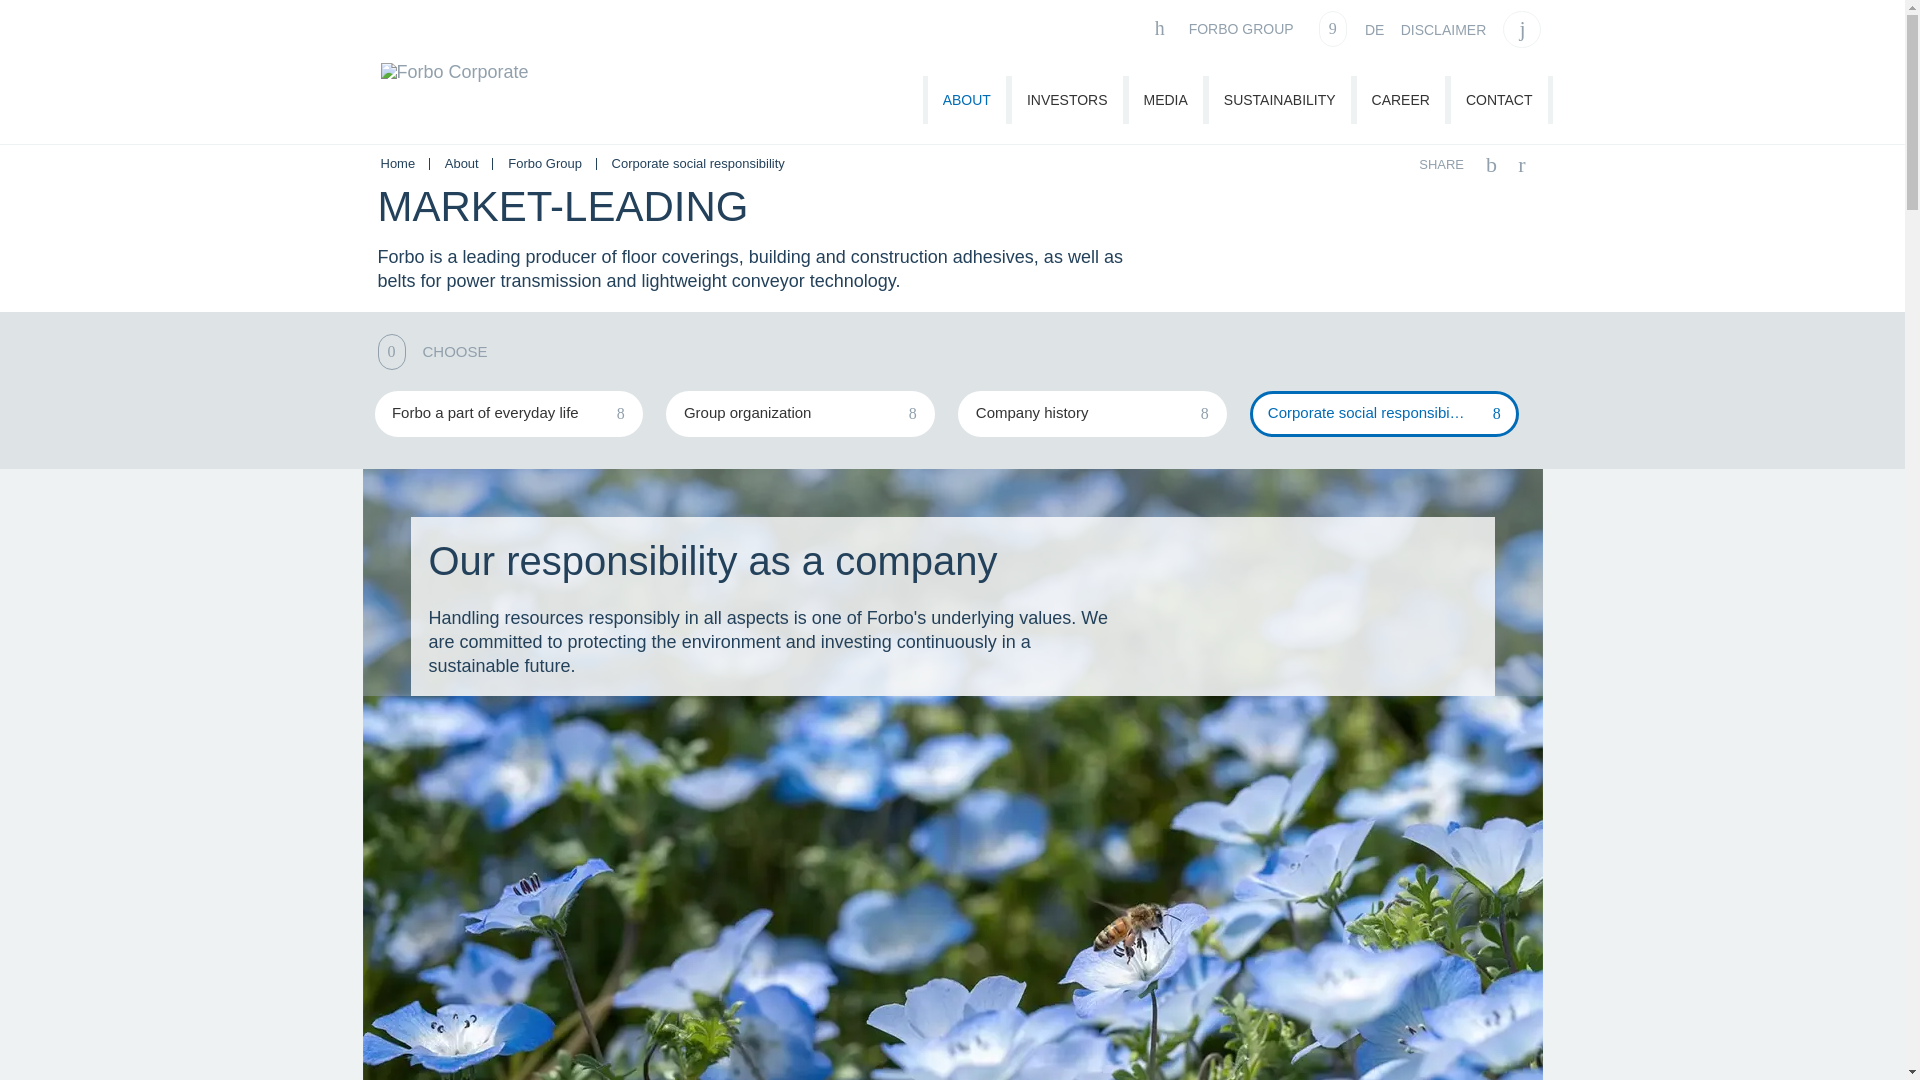  I want to click on Division, so click(1248, 28).